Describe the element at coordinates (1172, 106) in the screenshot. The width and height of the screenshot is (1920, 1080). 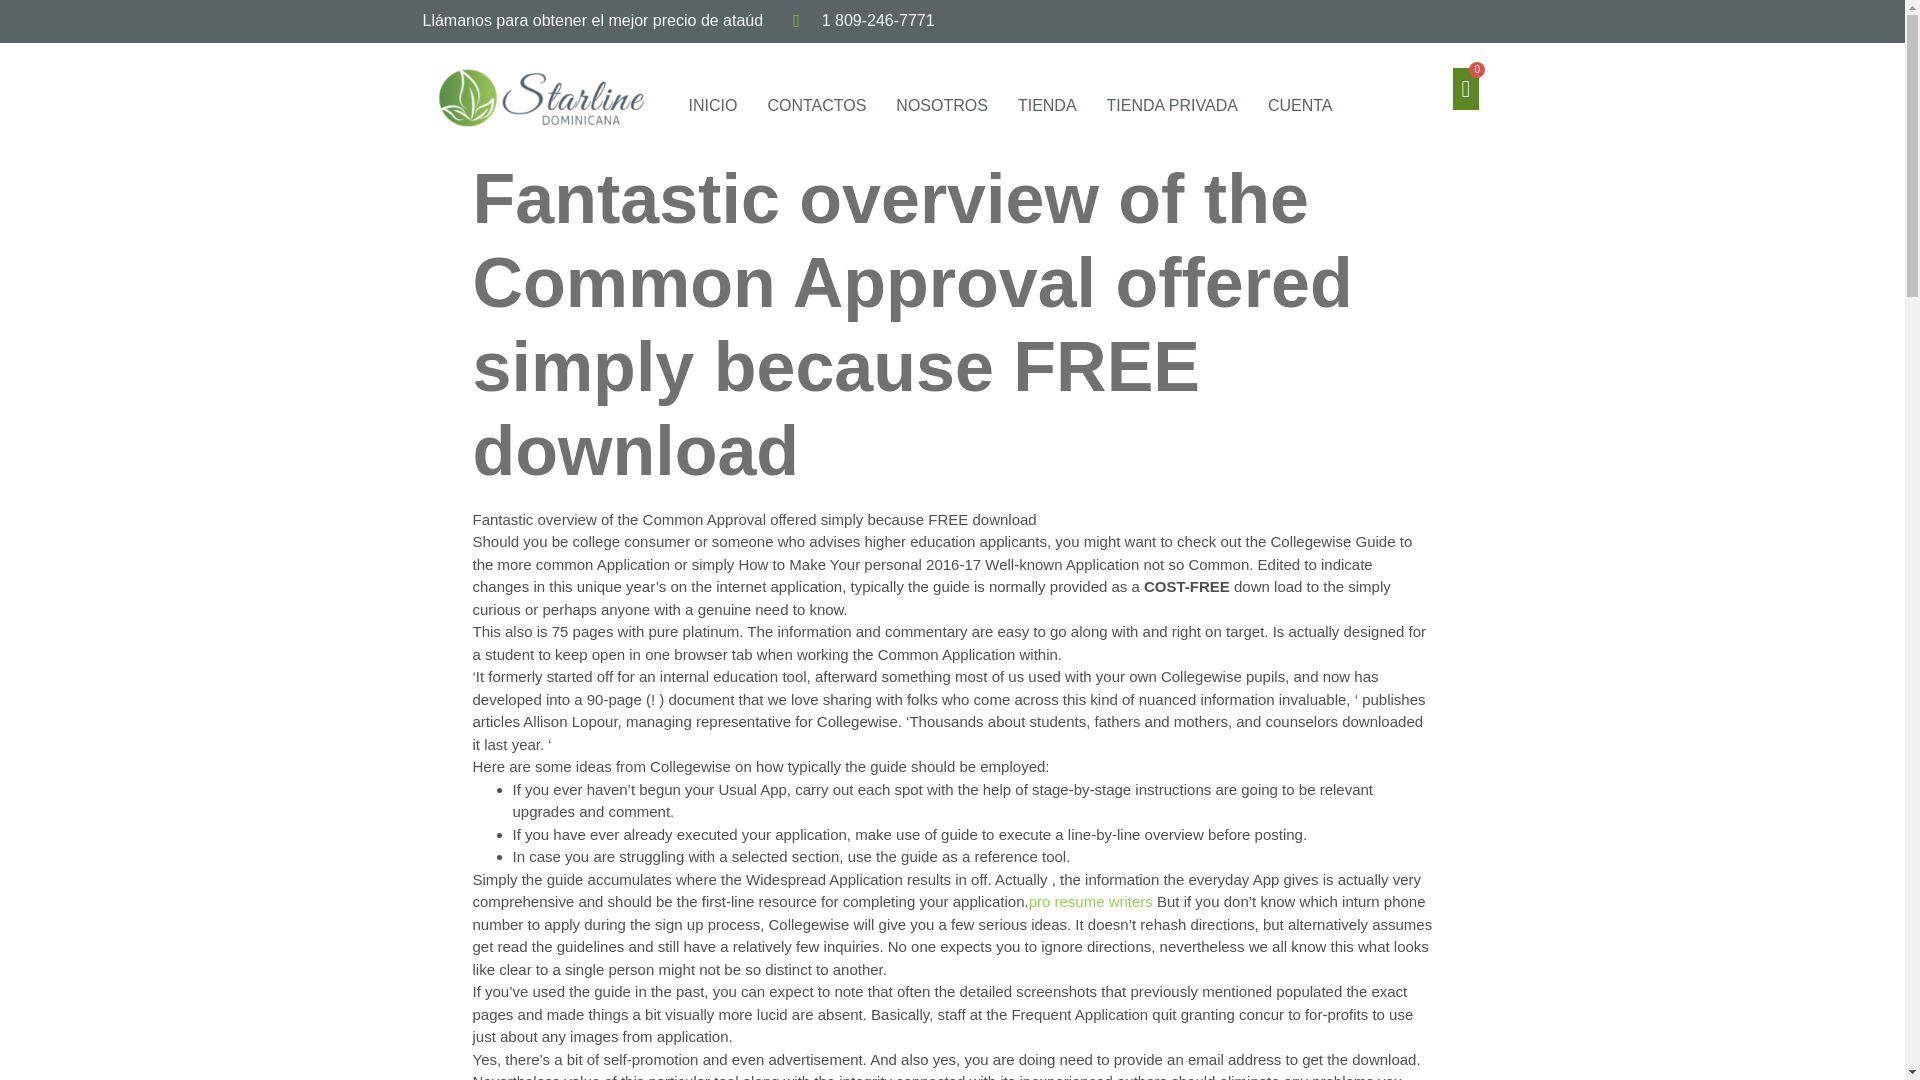
I see `TIENDA PRIVADA` at that location.